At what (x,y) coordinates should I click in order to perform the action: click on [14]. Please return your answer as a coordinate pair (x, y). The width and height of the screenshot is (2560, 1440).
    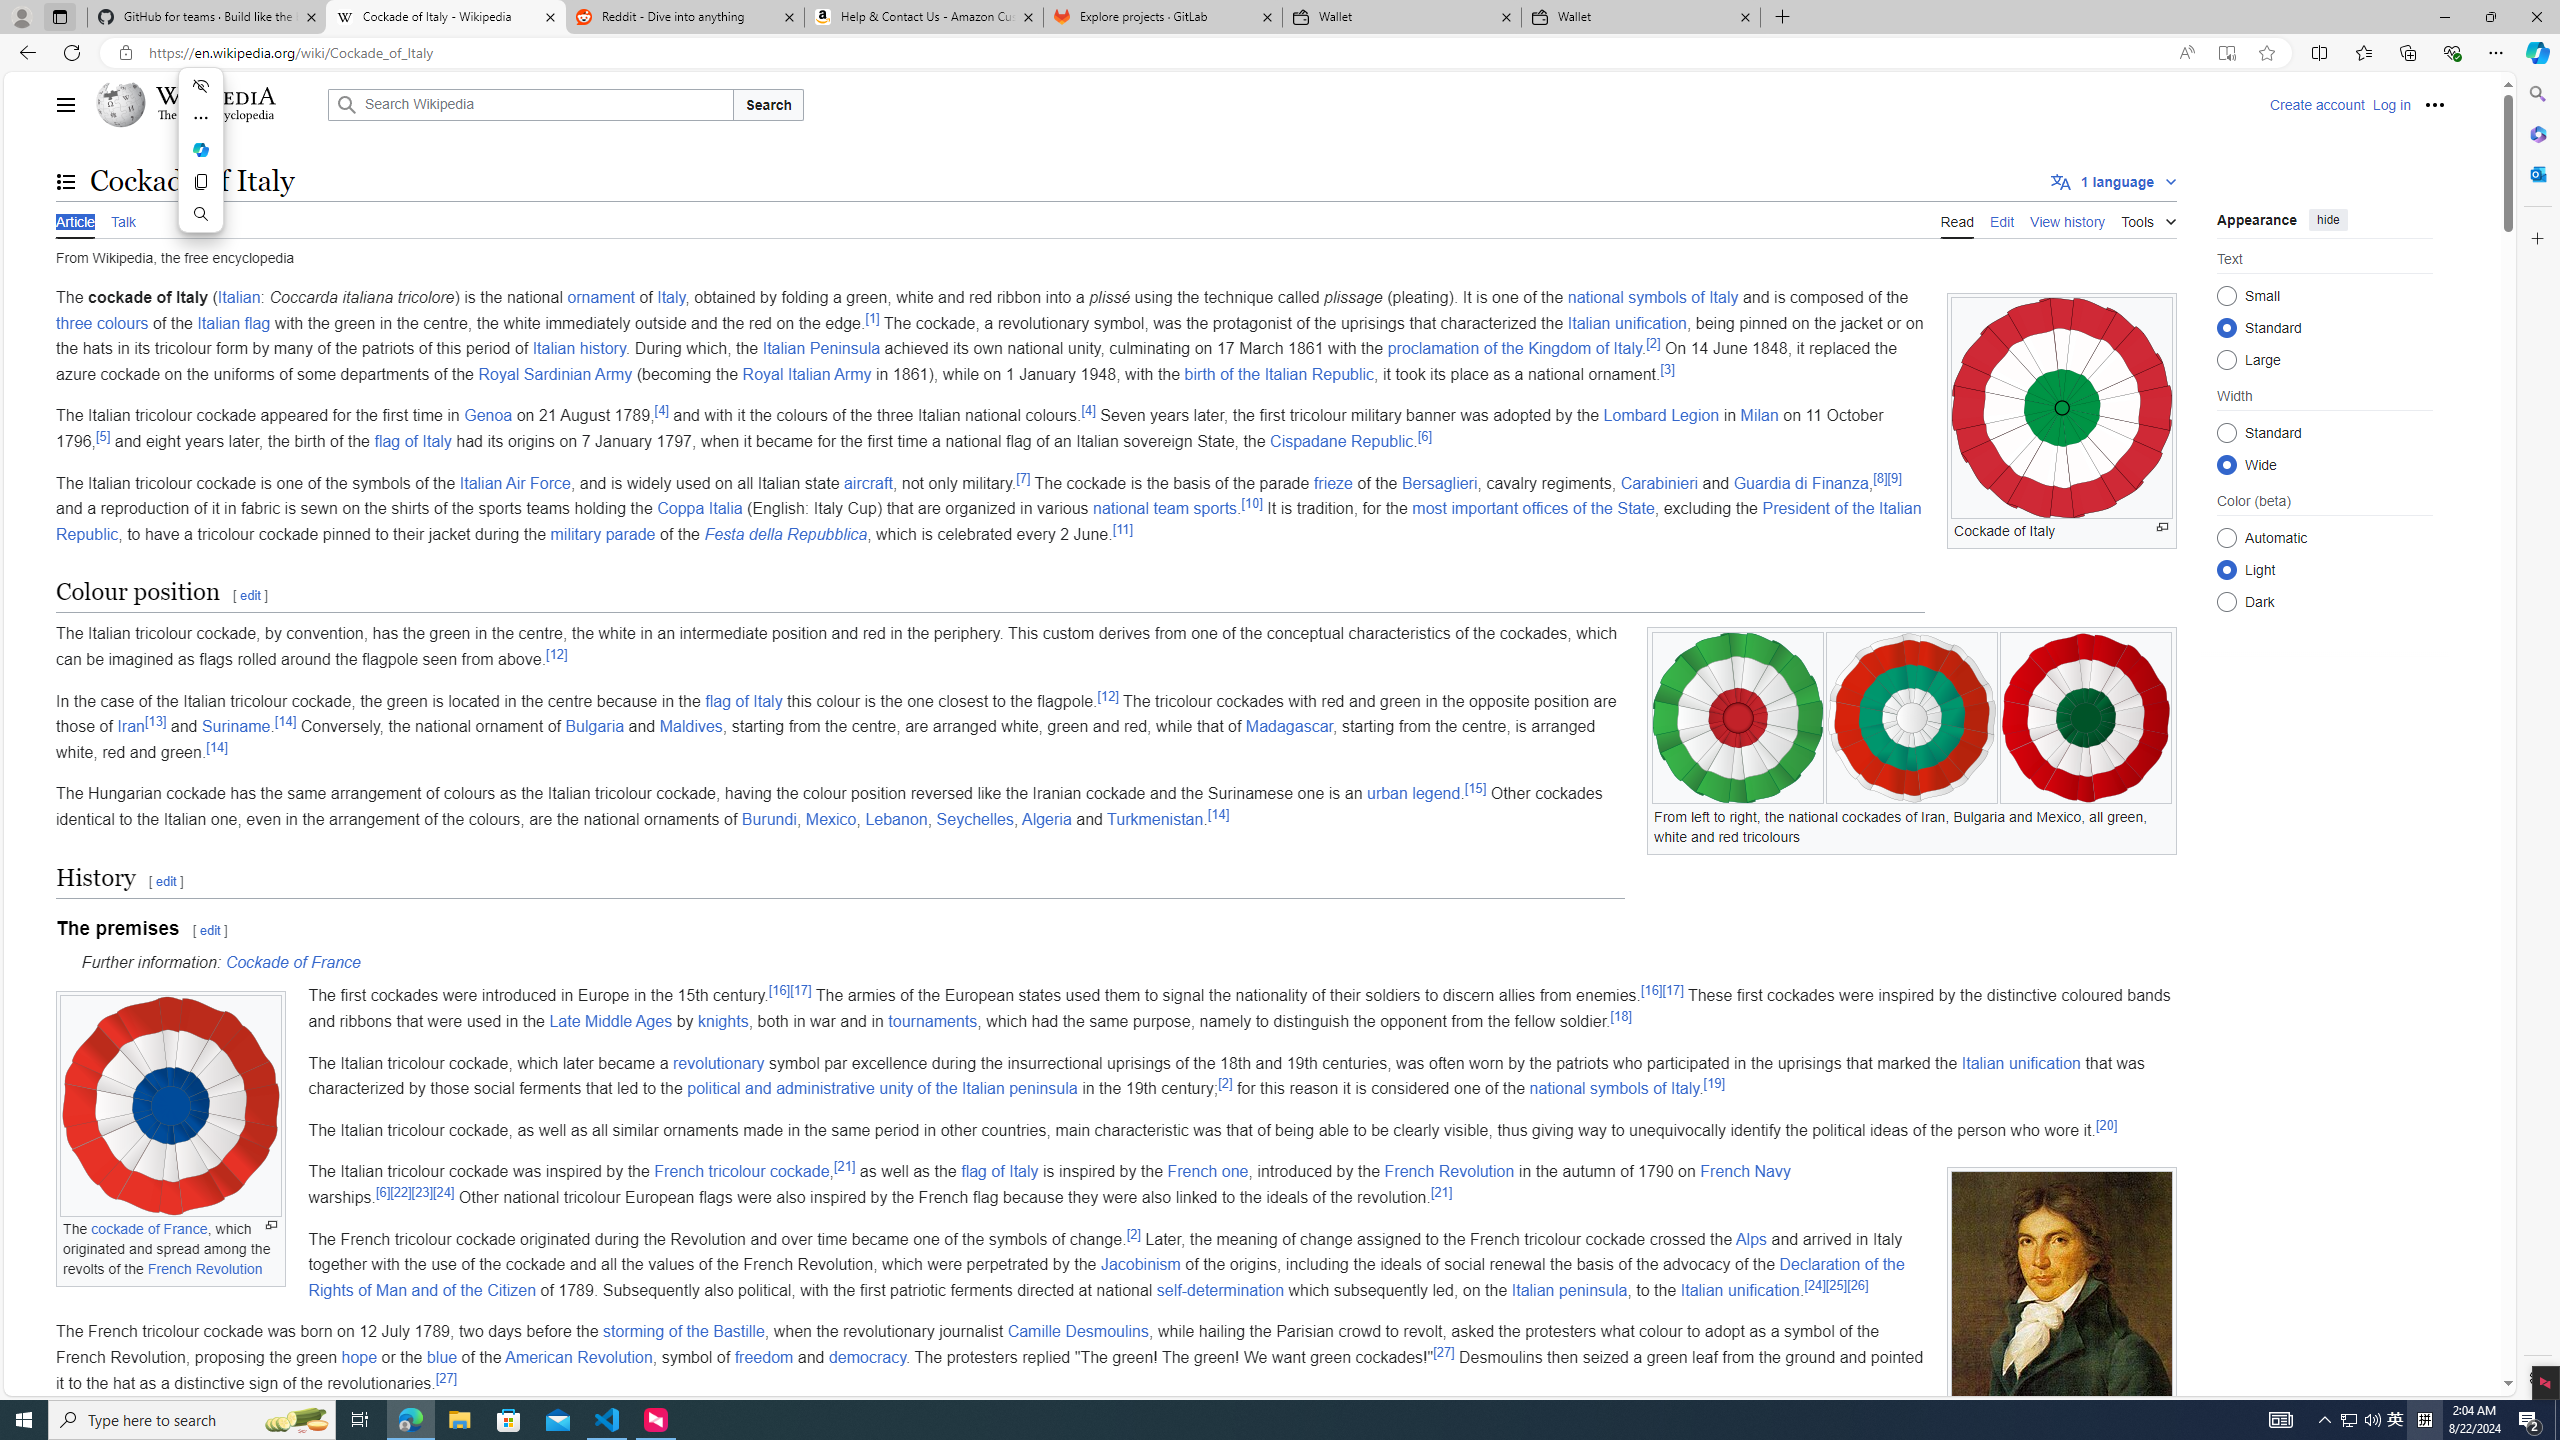
    Looking at the image, I should click on (1216, 814).